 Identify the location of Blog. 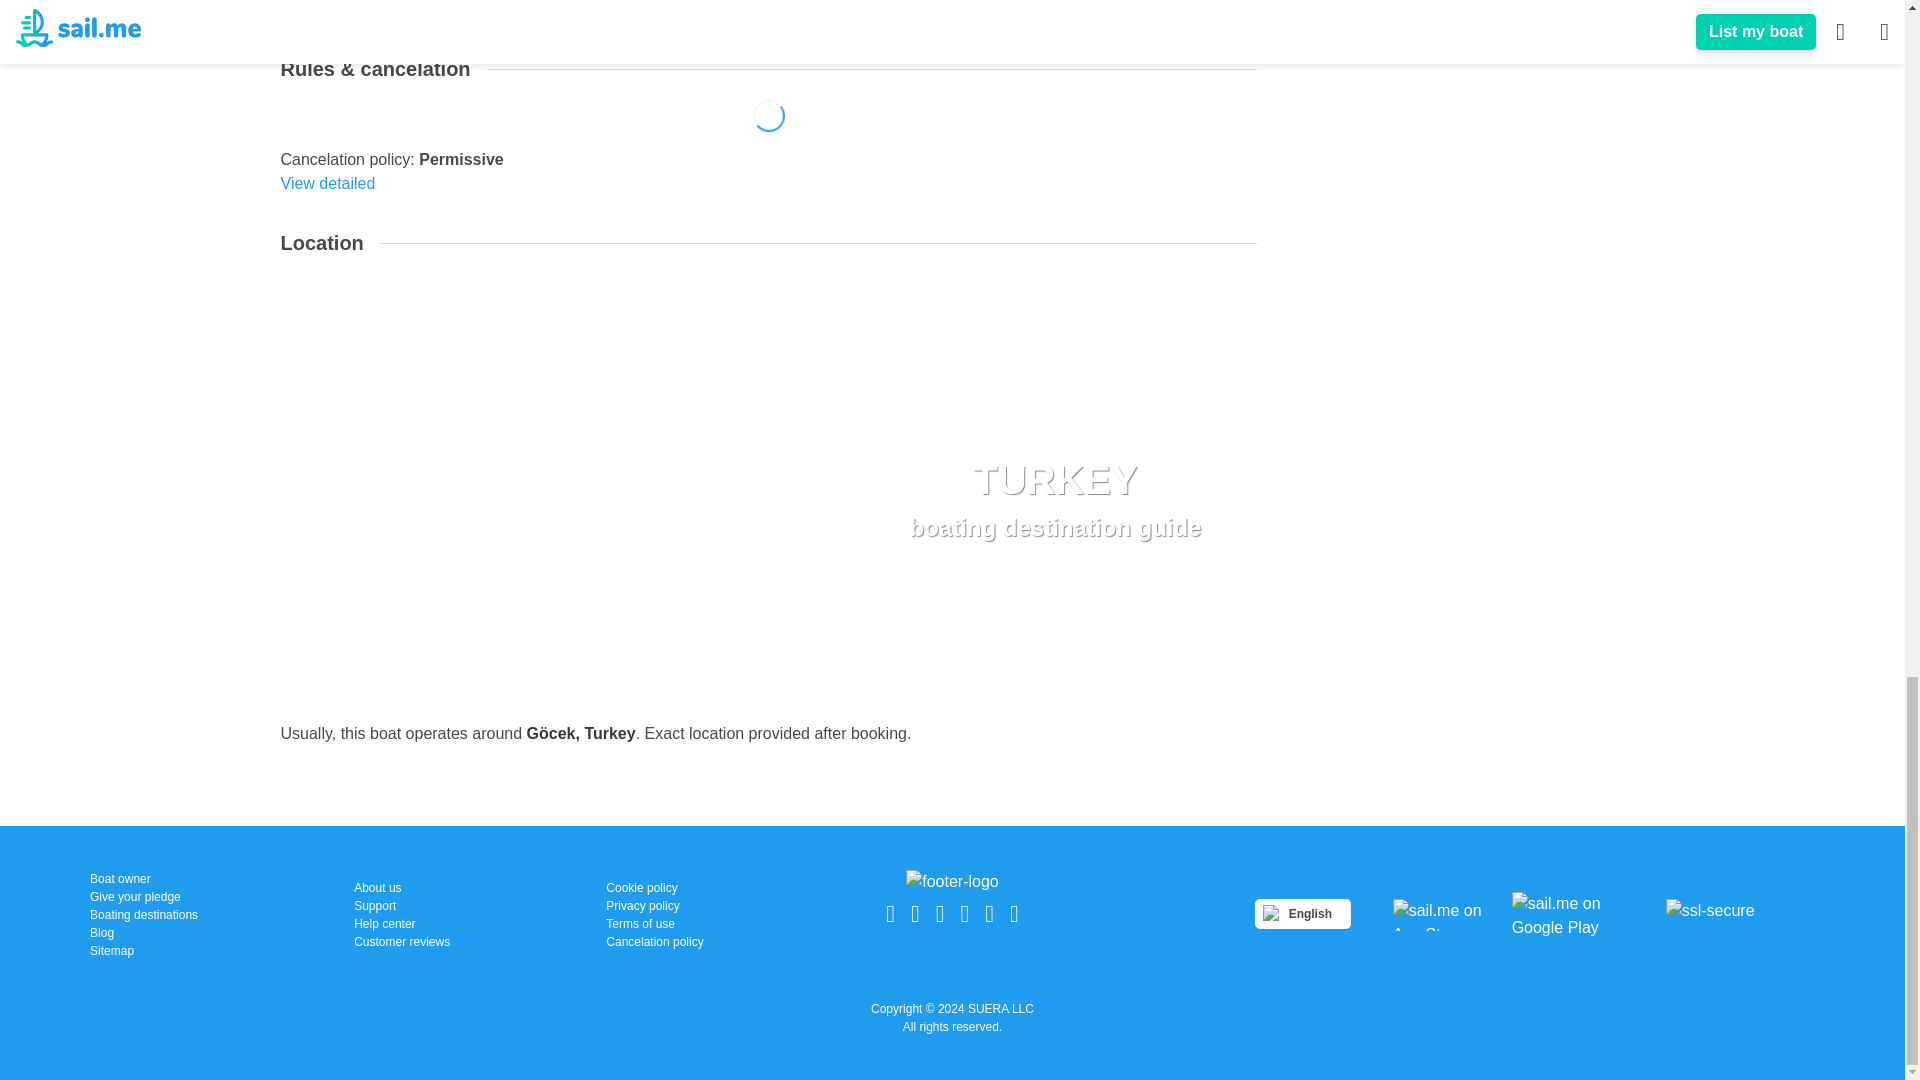
(144, 932).